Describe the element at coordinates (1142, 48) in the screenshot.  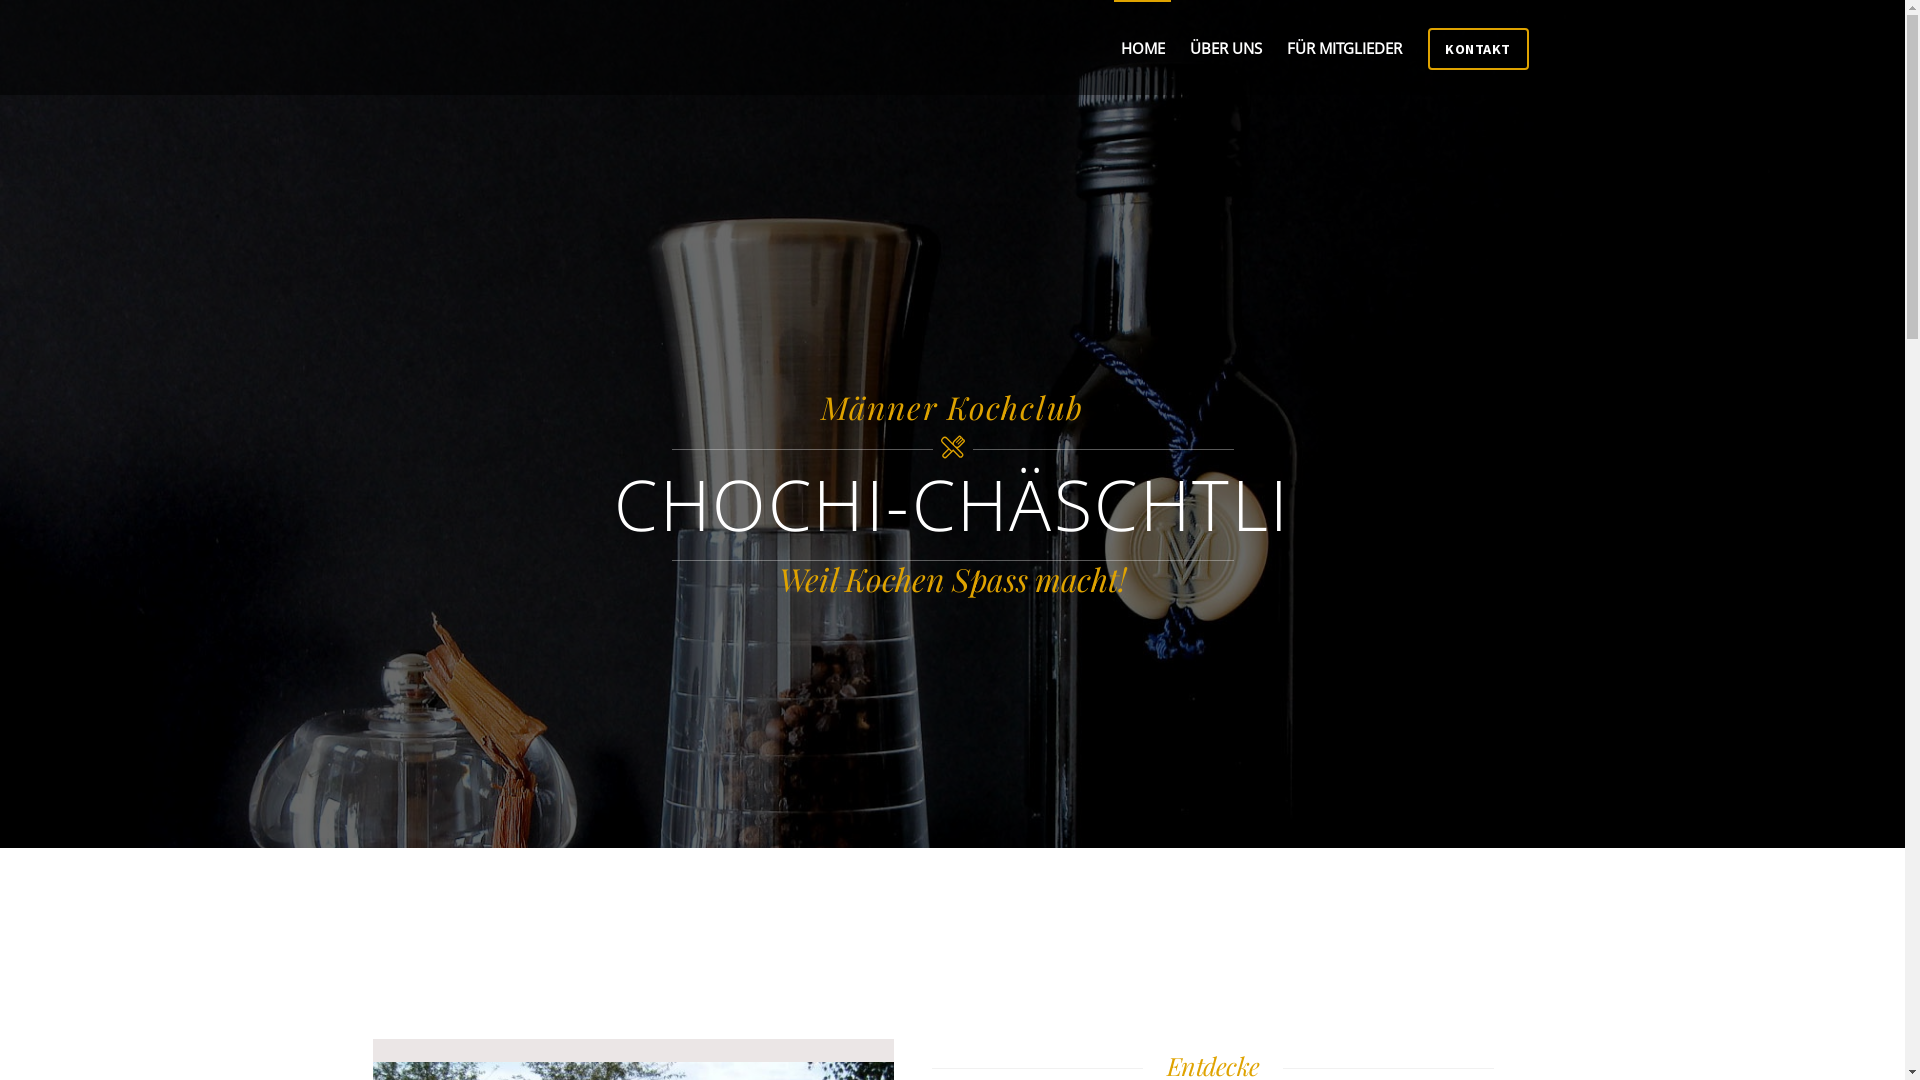
I see `HOME` at that location.